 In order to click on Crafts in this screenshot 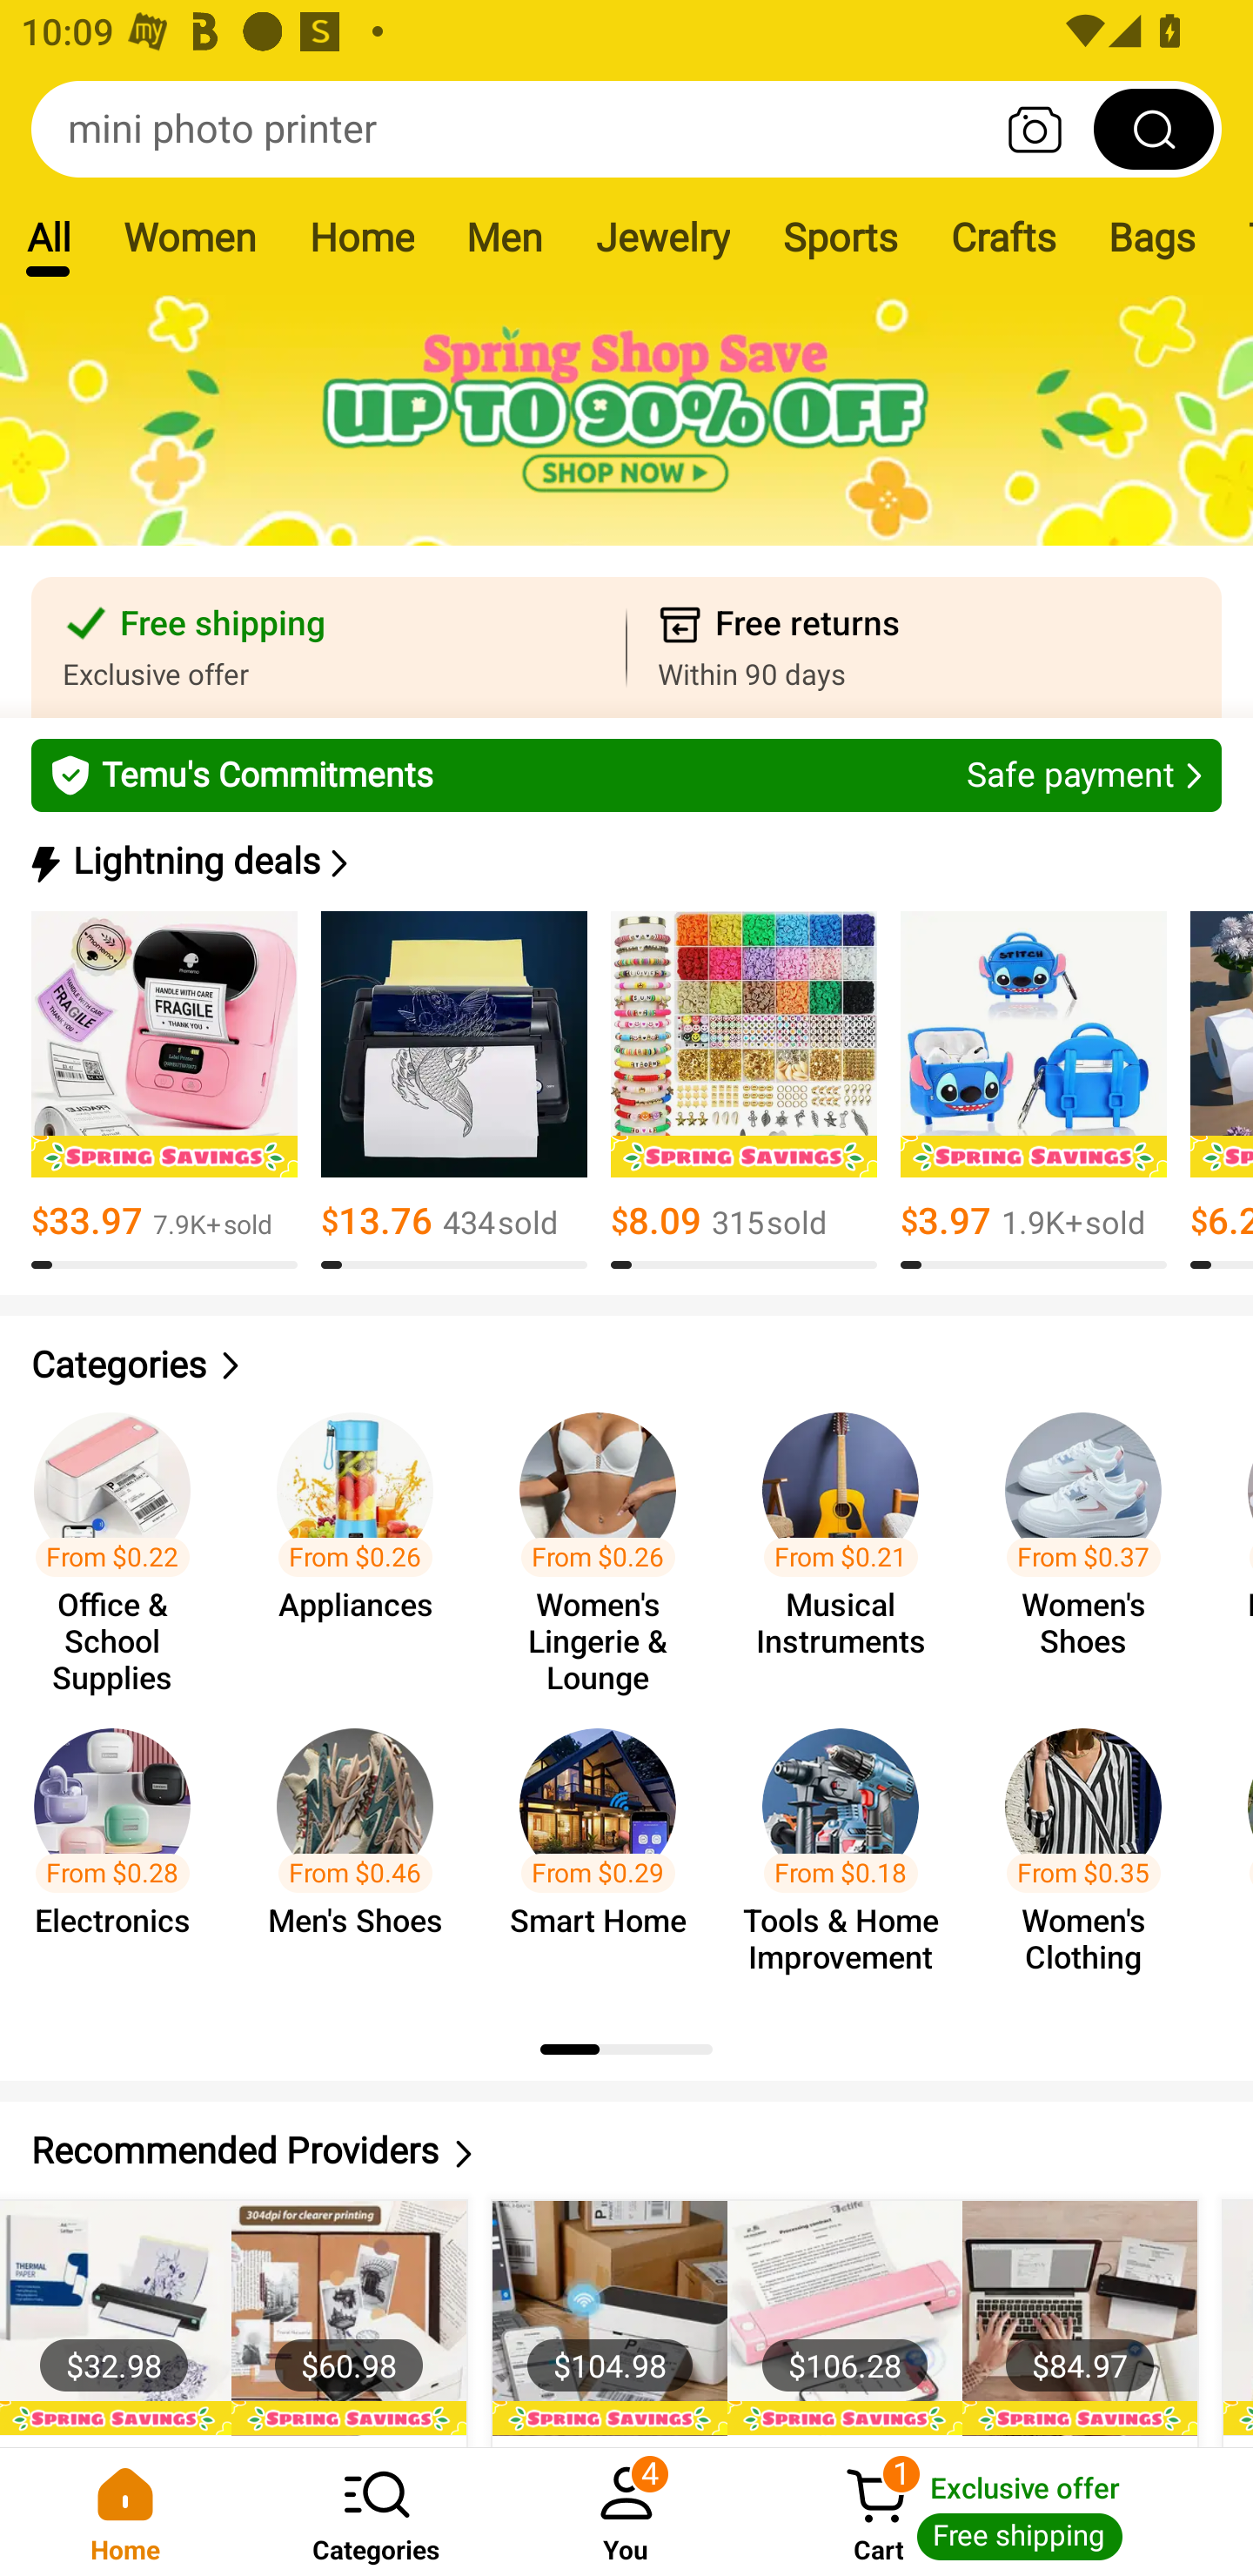, I will do `click(1003, 237)`.